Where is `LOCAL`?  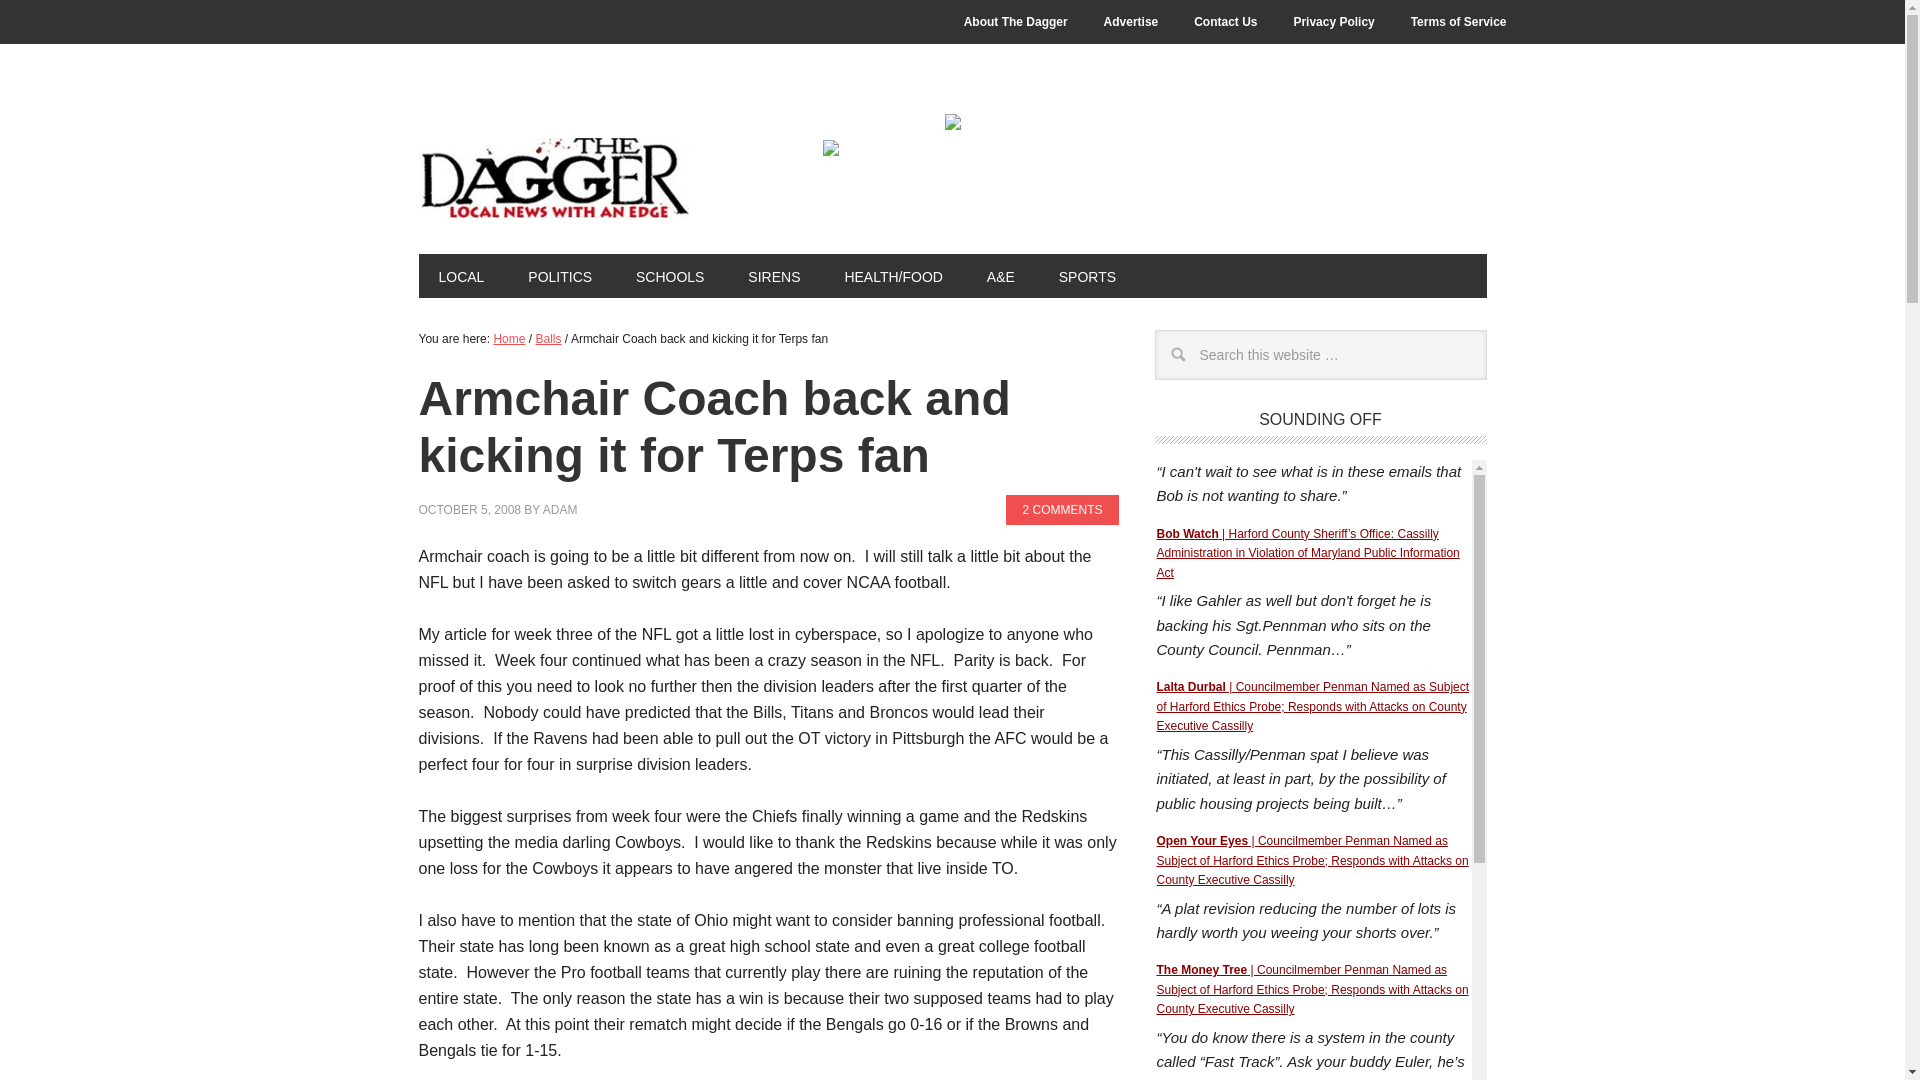
LOCAL is located at coordinates (460, 276).